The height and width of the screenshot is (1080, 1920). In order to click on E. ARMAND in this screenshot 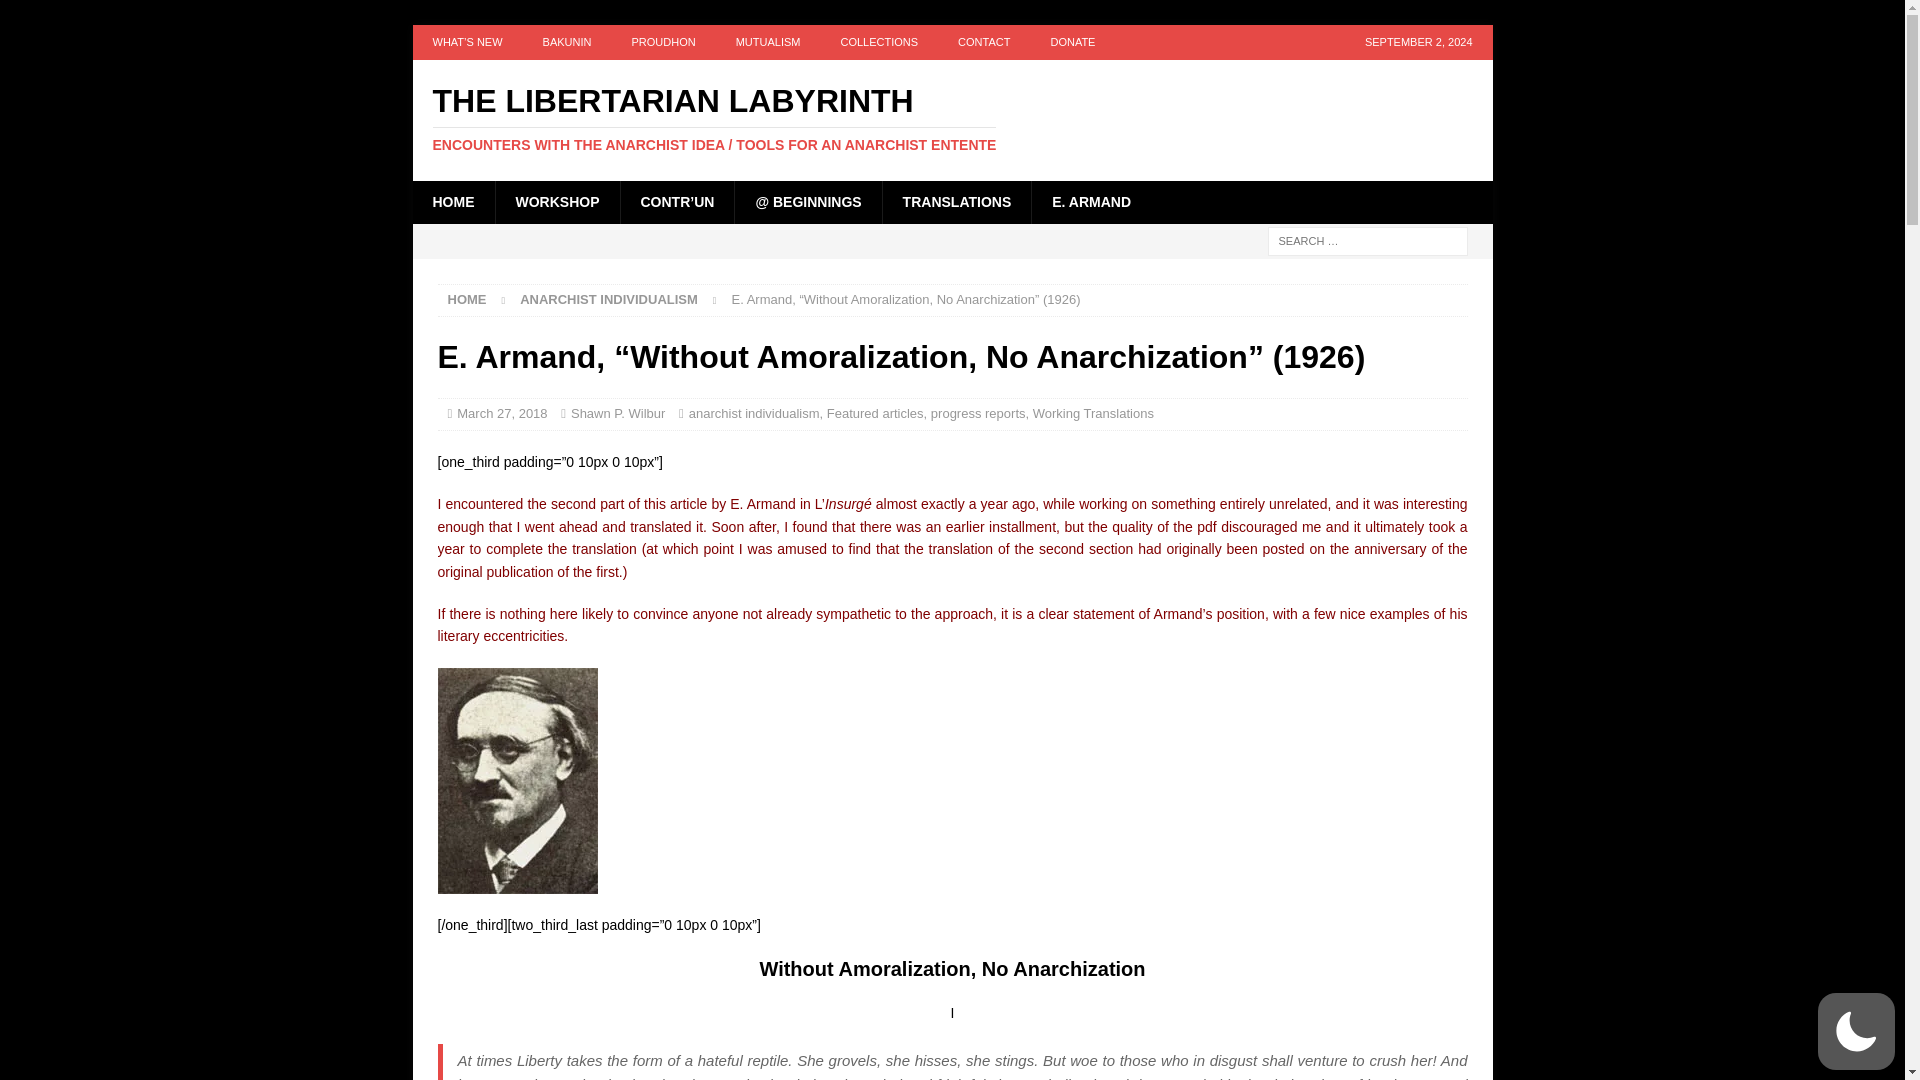, I will do `click(1090, 202)`.